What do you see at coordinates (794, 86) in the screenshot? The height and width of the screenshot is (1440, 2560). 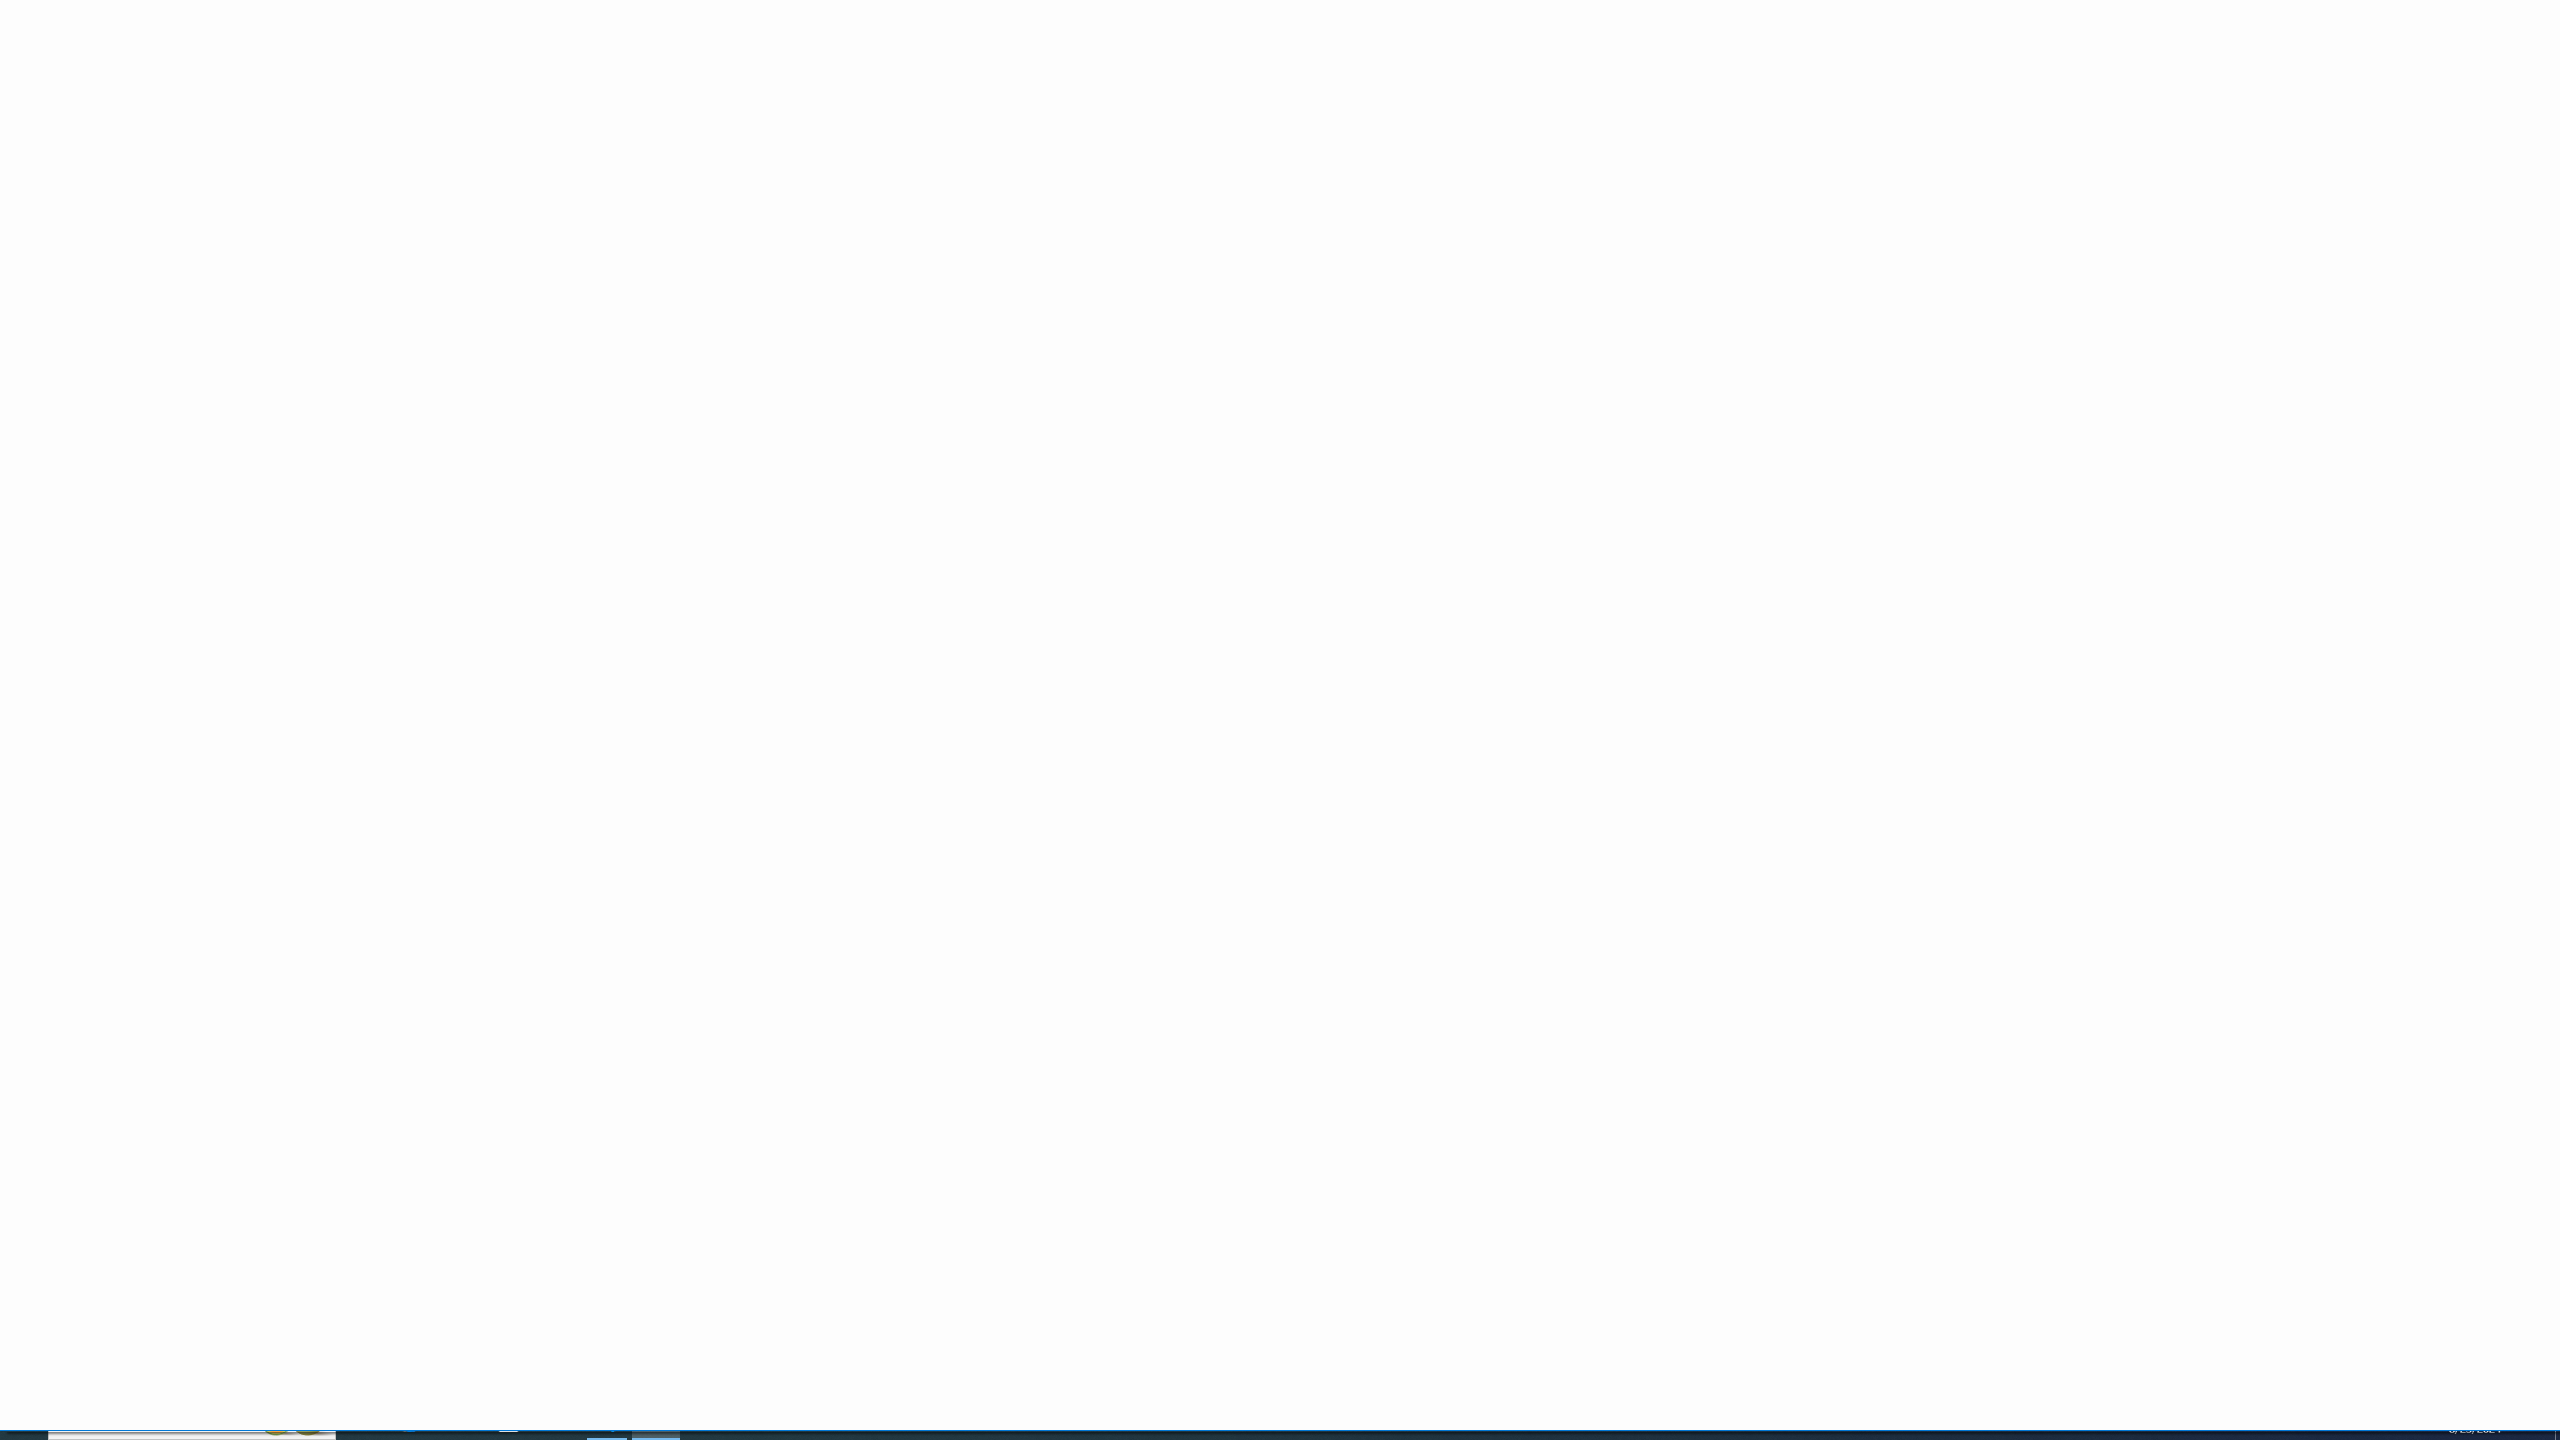 I see `Number Format` at bounding box center [794, 86].